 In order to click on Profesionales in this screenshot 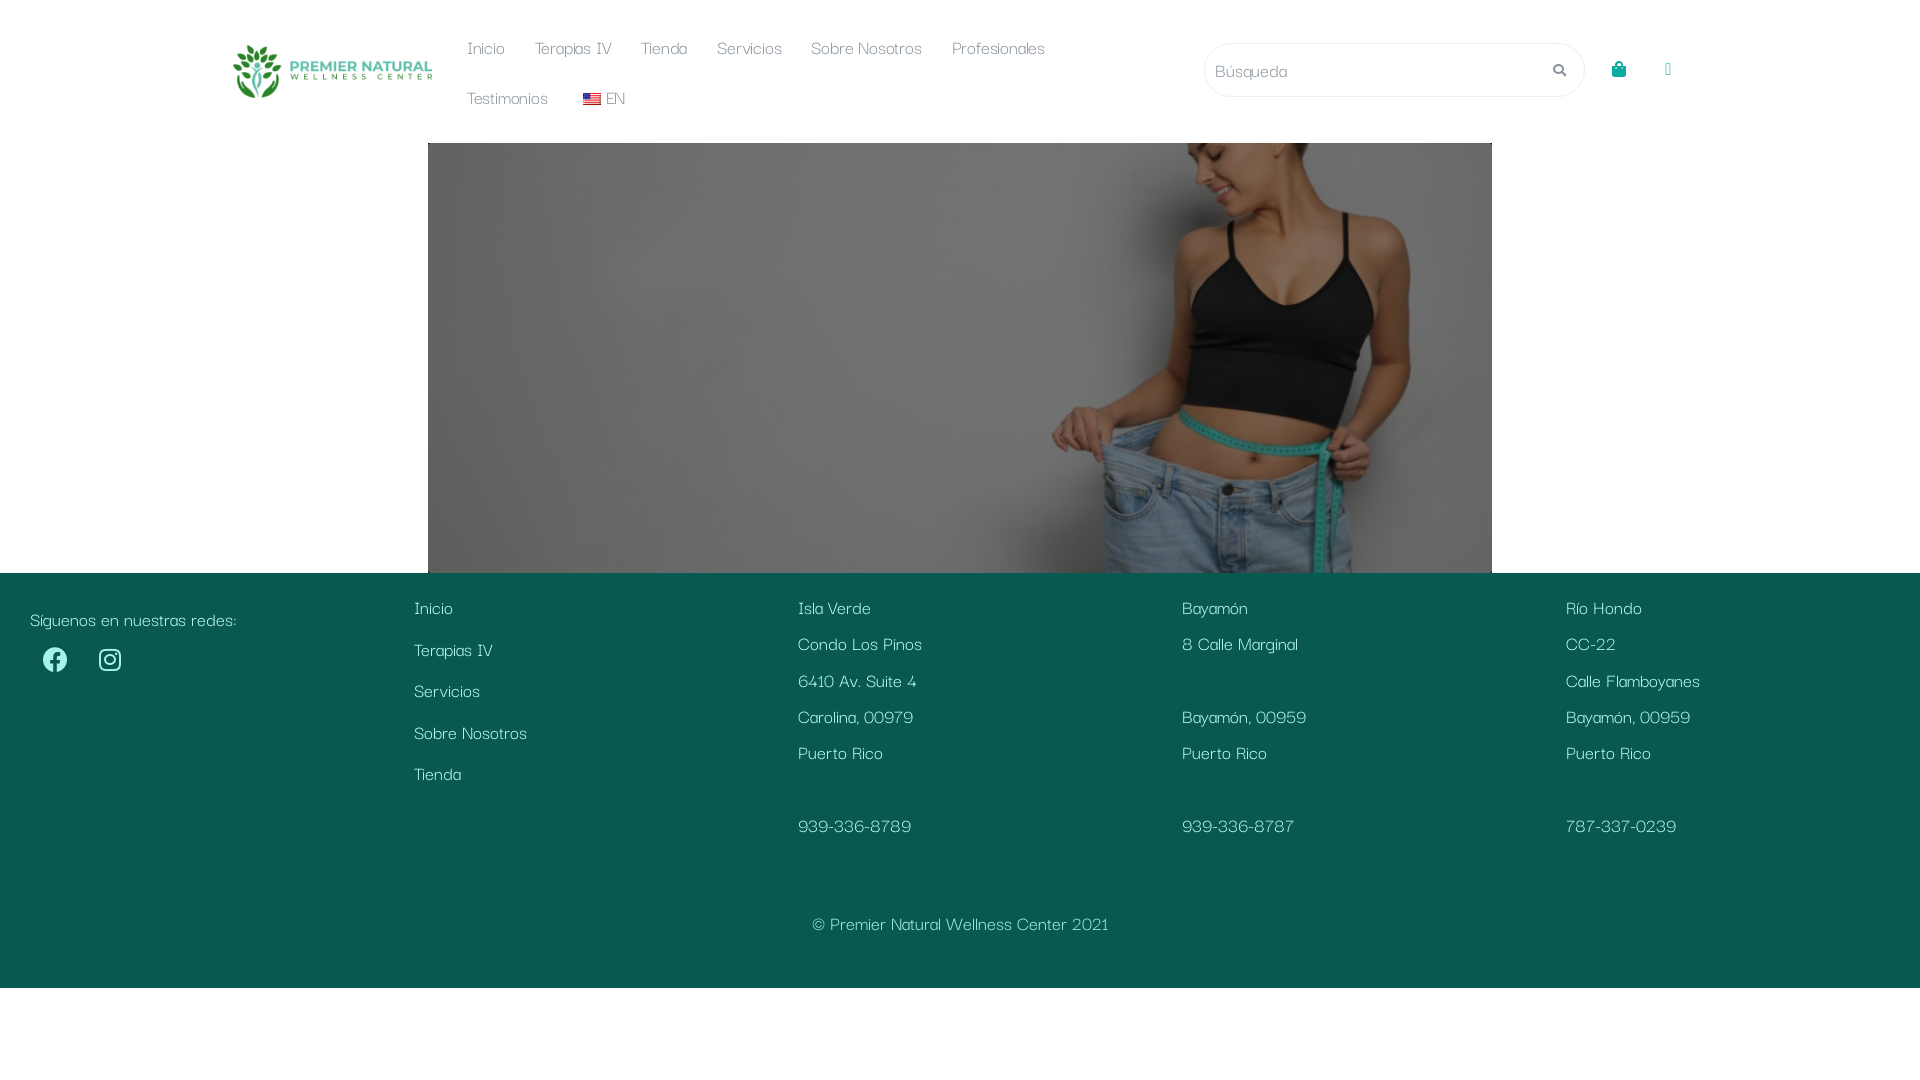, I will do `click(998, 47)`.